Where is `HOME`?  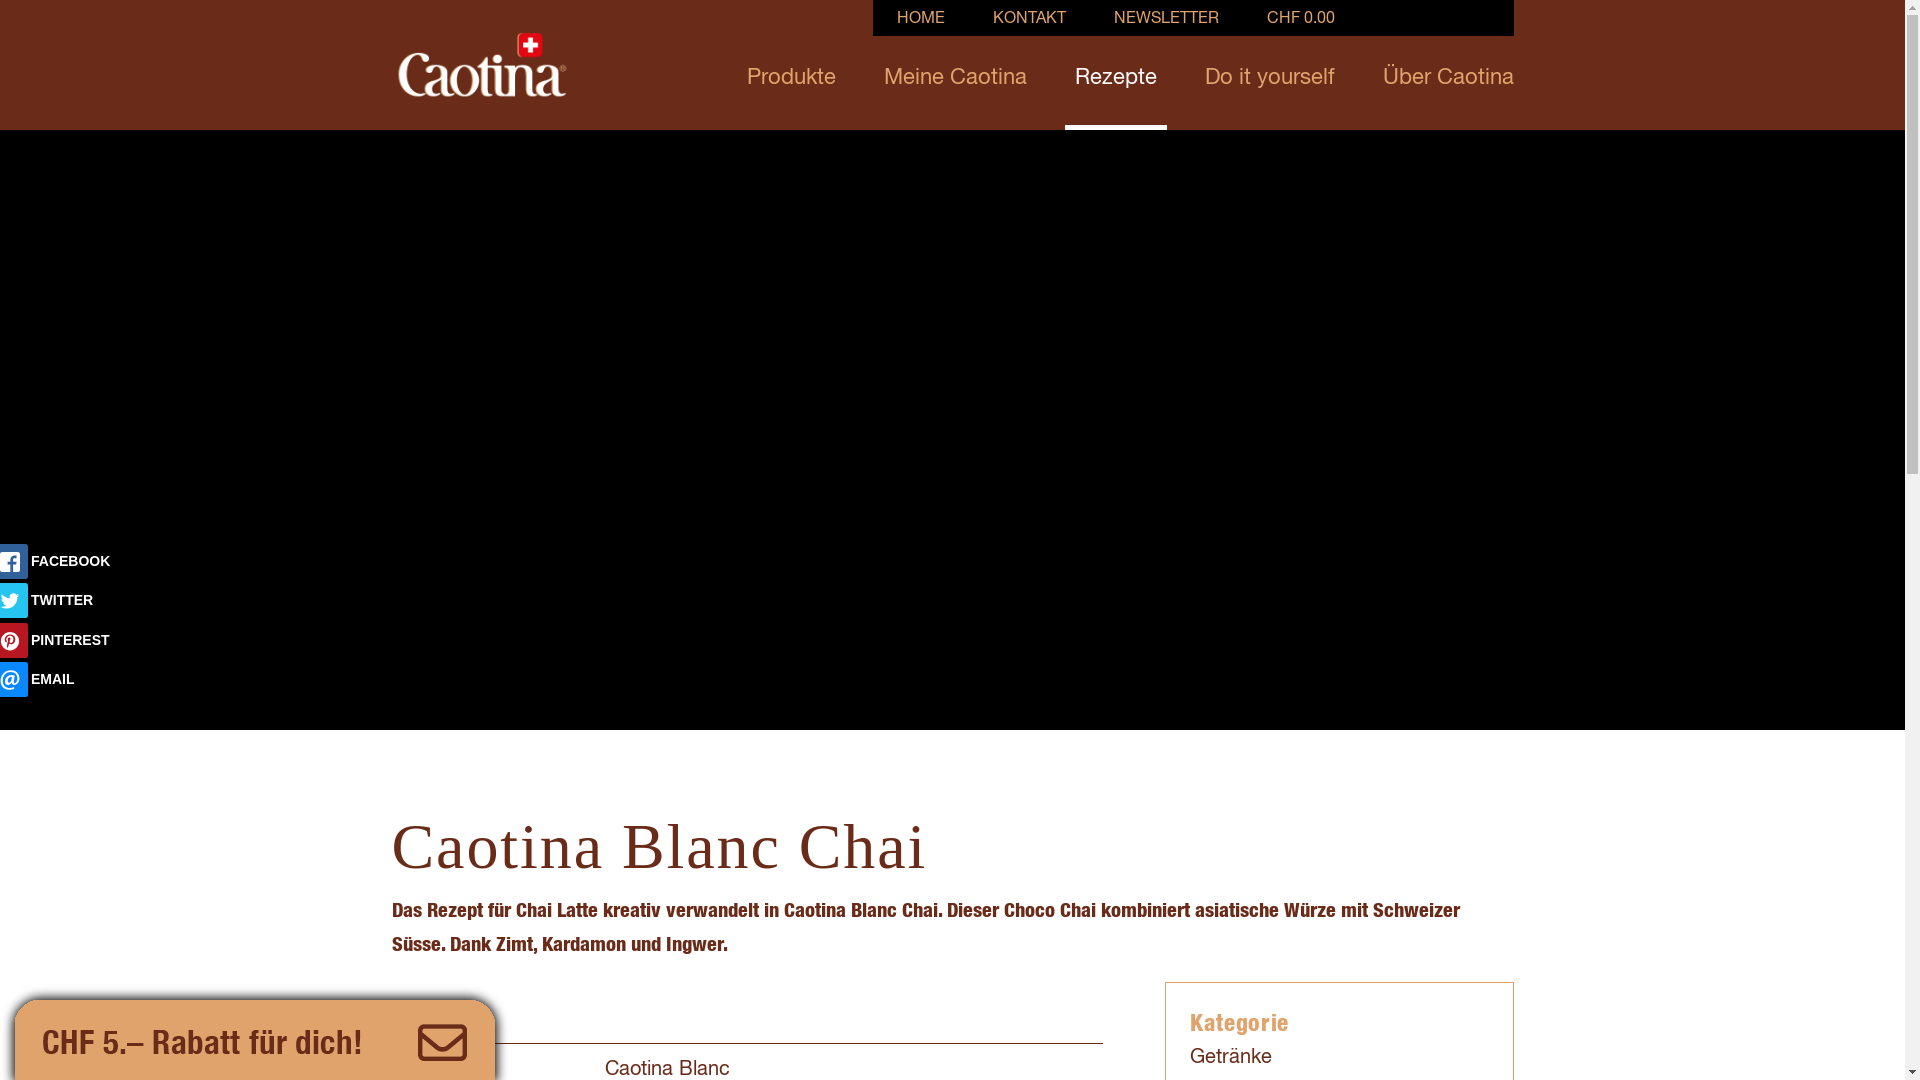 HOME is located at coordinates (920, 18).